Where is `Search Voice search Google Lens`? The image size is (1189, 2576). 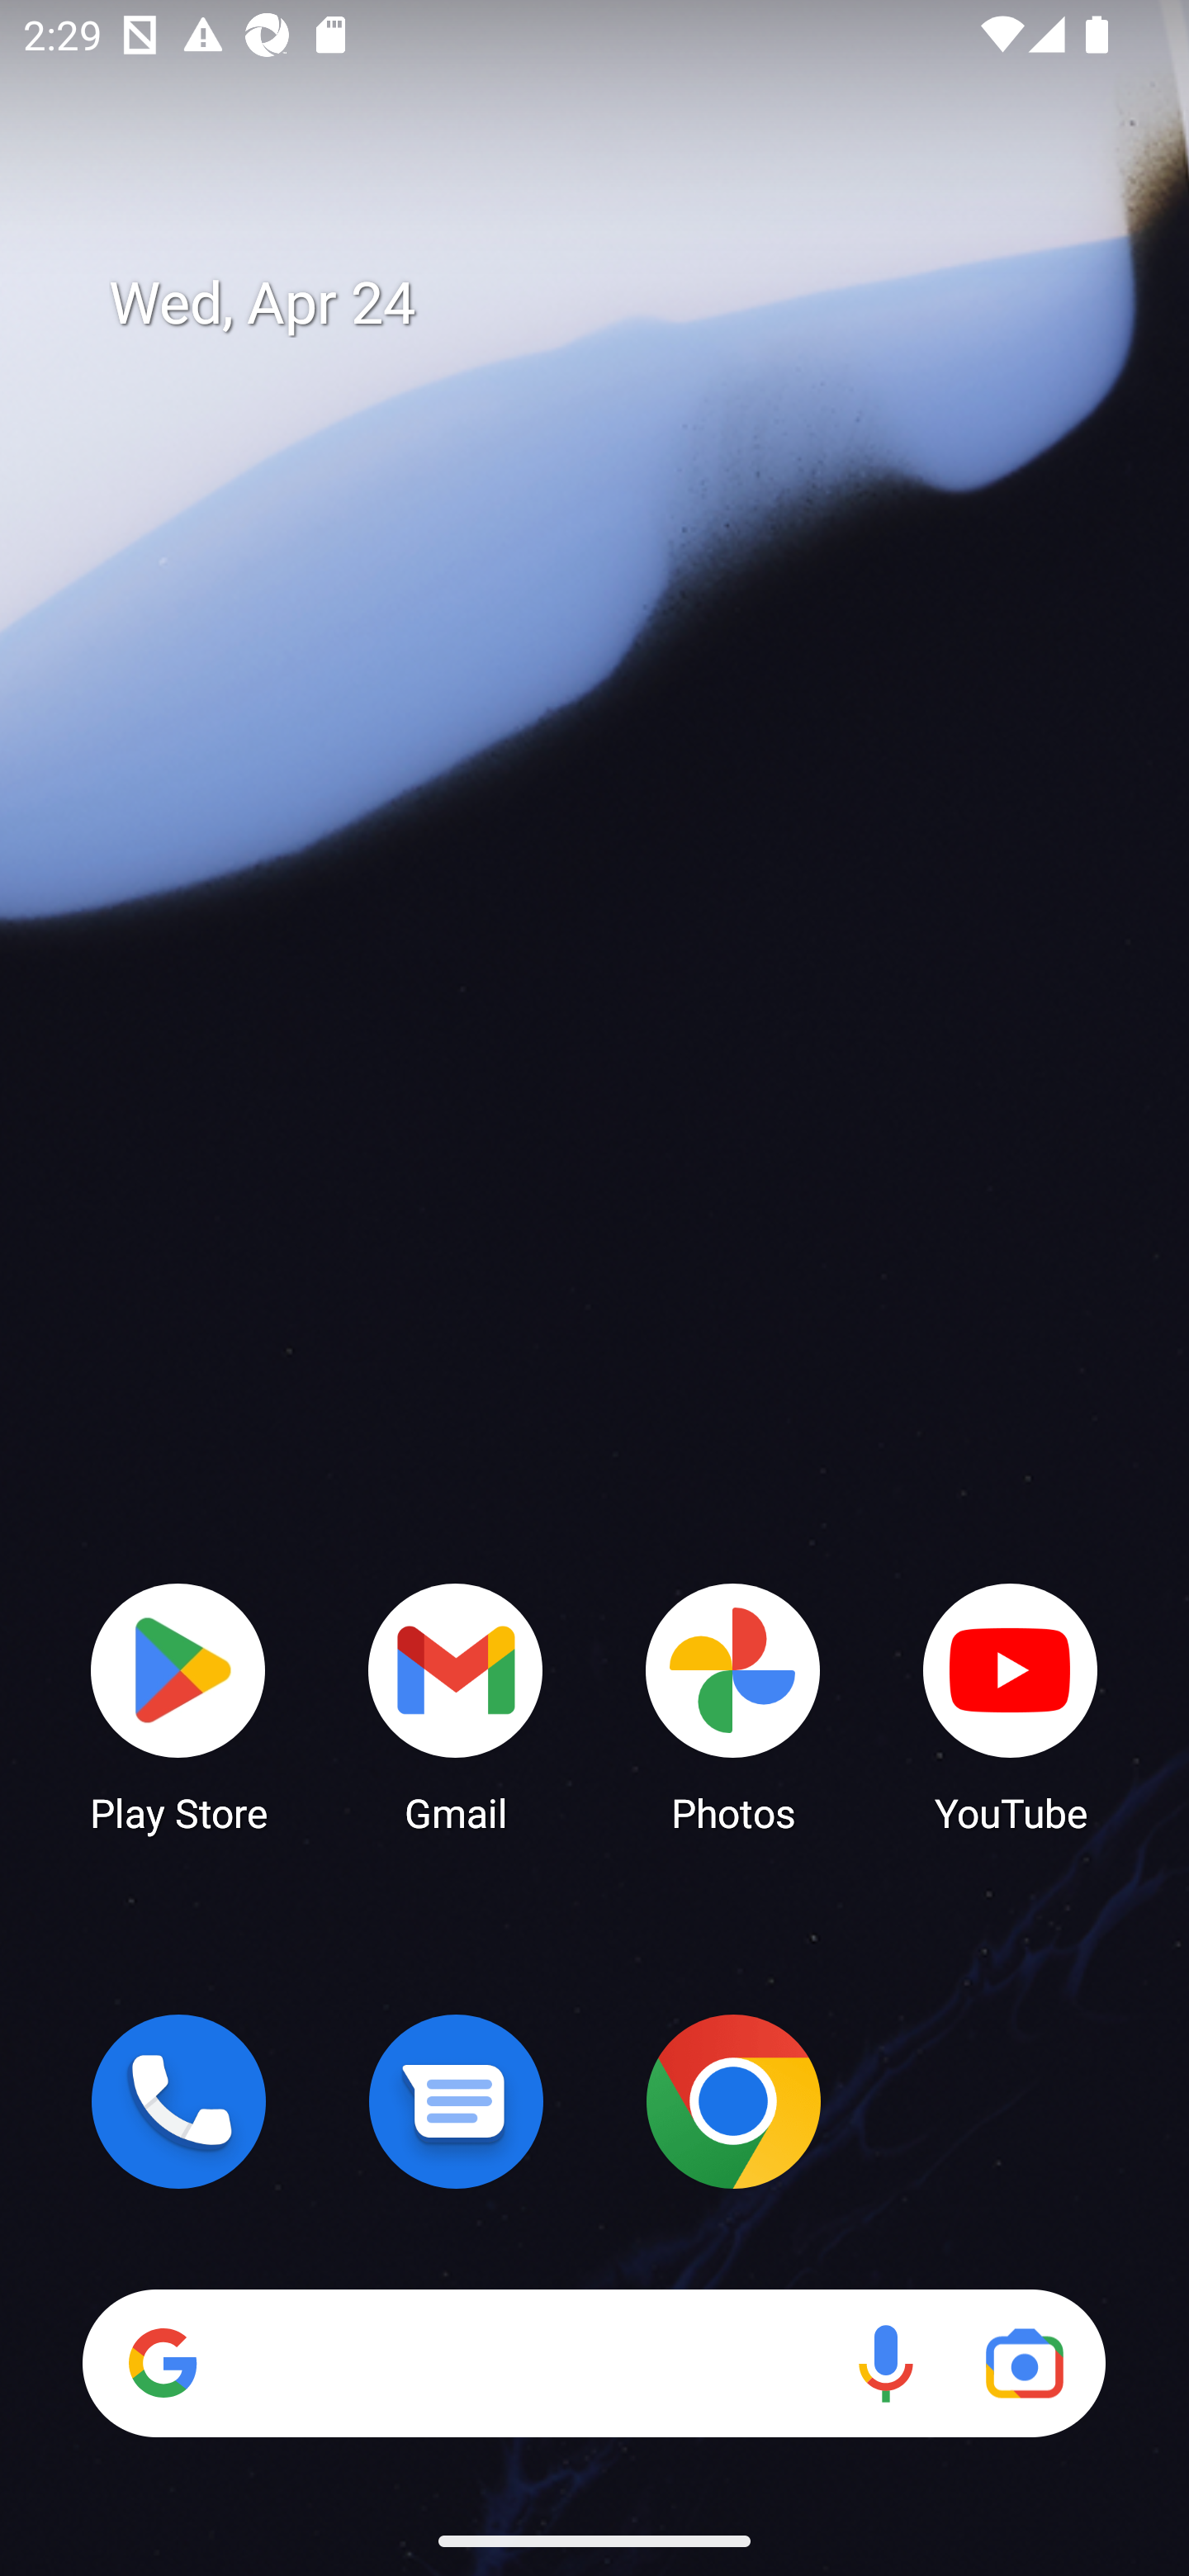 Search Voice search Google Lens is located at coordinates (594, 2363).